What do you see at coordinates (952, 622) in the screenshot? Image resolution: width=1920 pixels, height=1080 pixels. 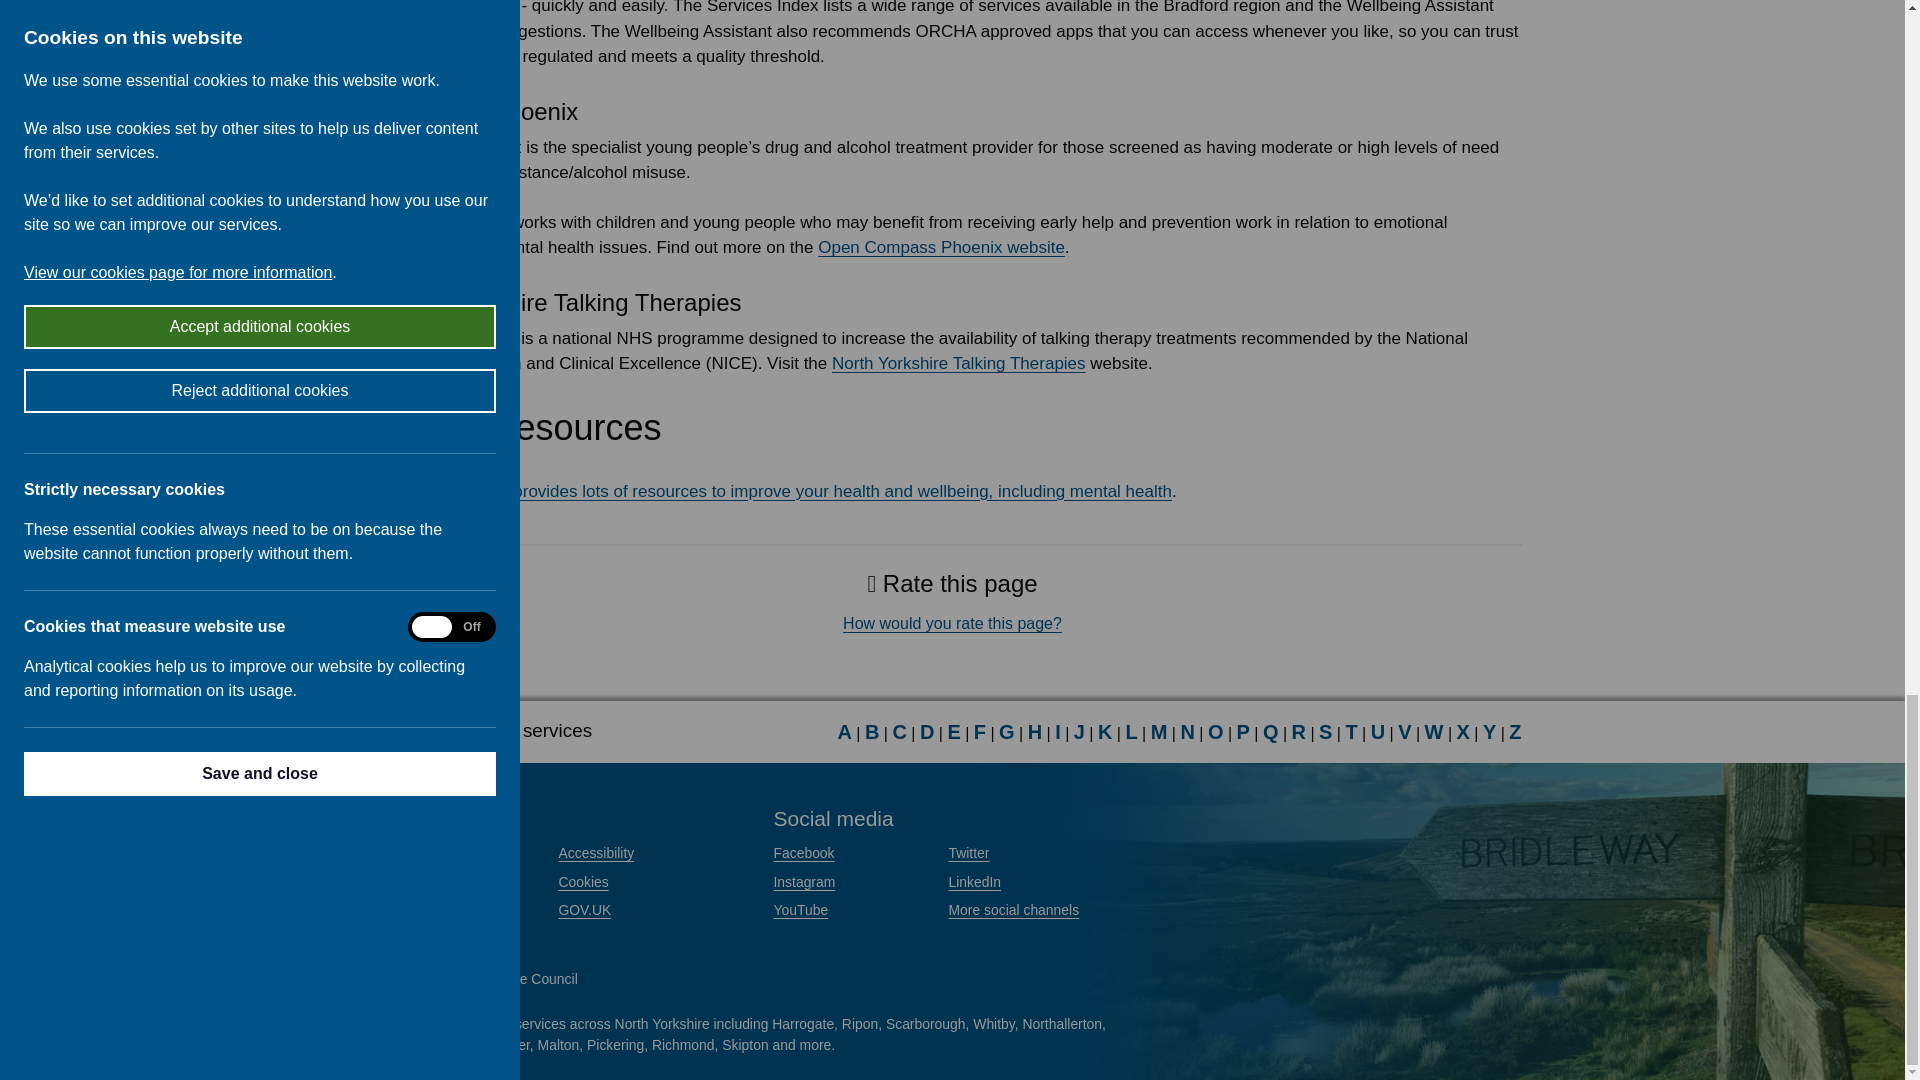 I see `How would you rate this page?` at bounding box center [952, 622].